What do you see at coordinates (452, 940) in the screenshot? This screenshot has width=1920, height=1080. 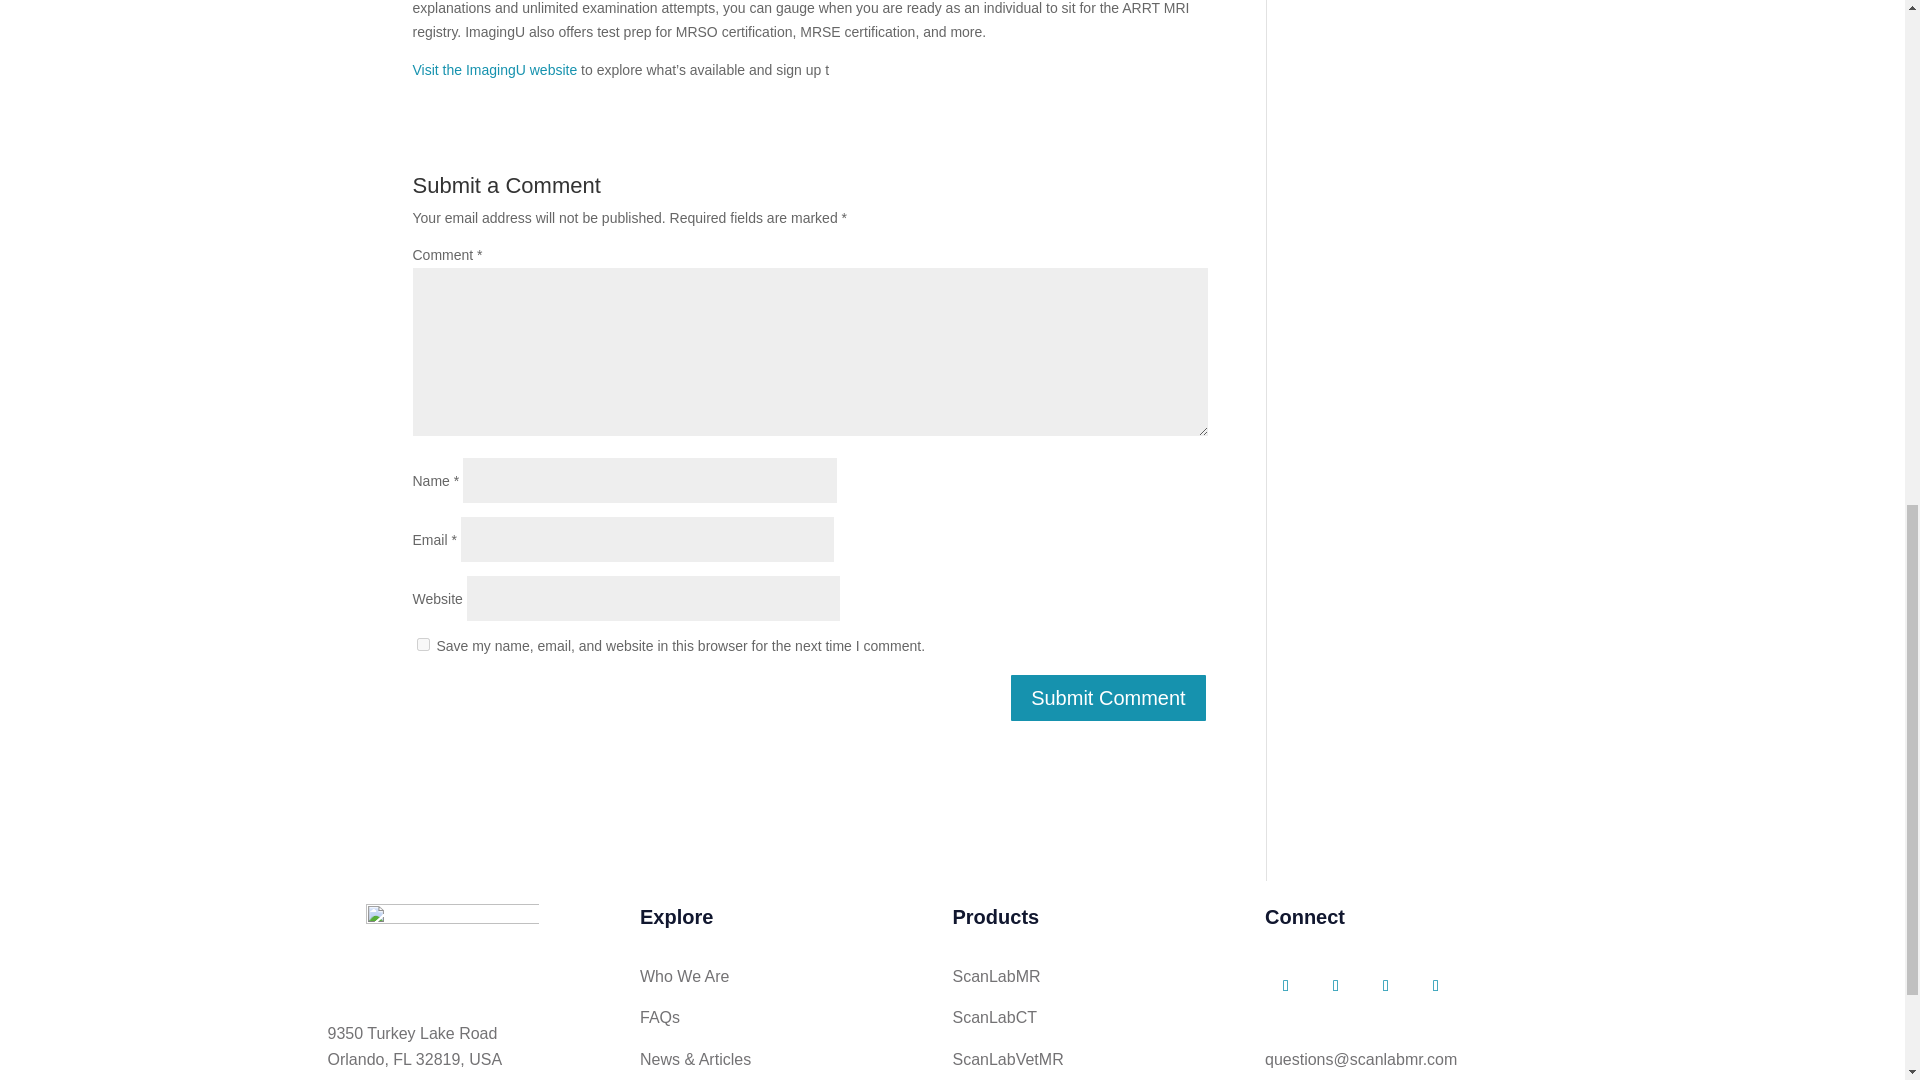 I see `SL Horizontal` at bounding box center [452, 940].